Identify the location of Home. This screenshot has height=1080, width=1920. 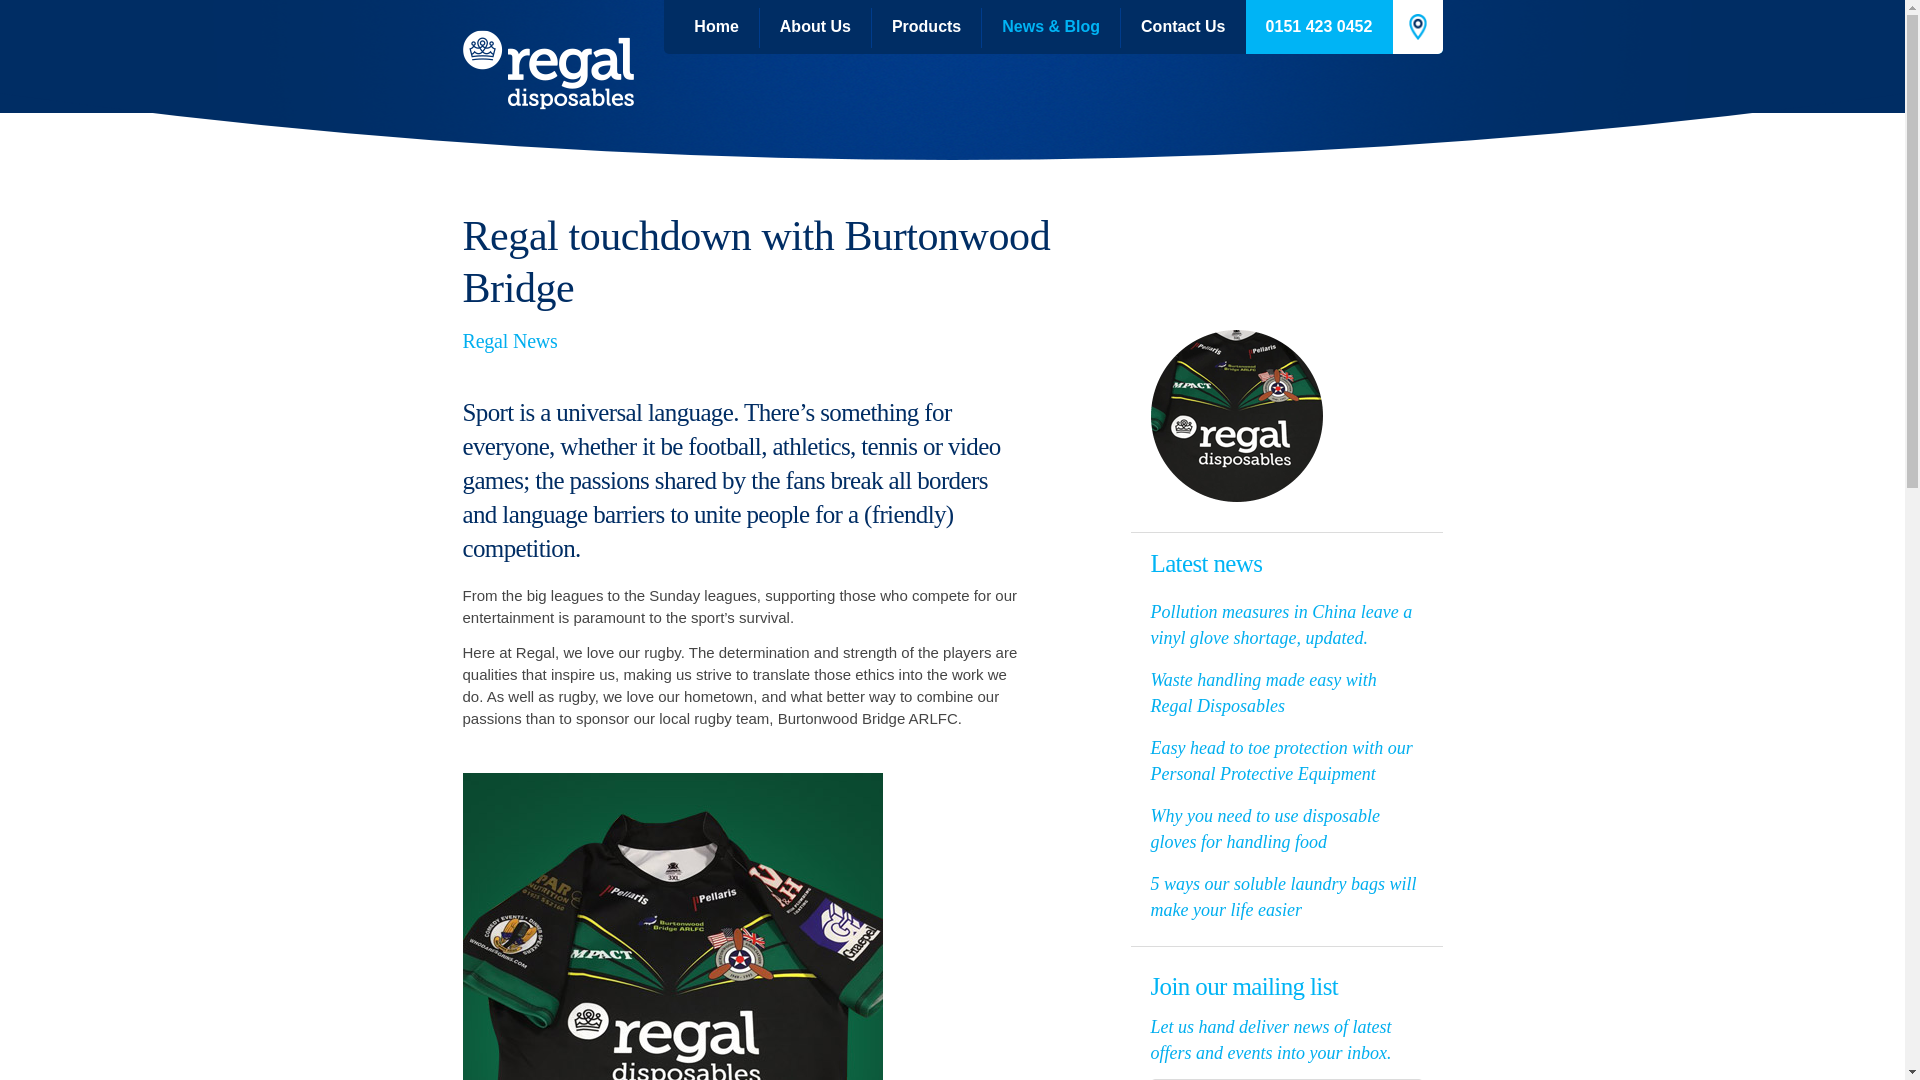
(711, 27).